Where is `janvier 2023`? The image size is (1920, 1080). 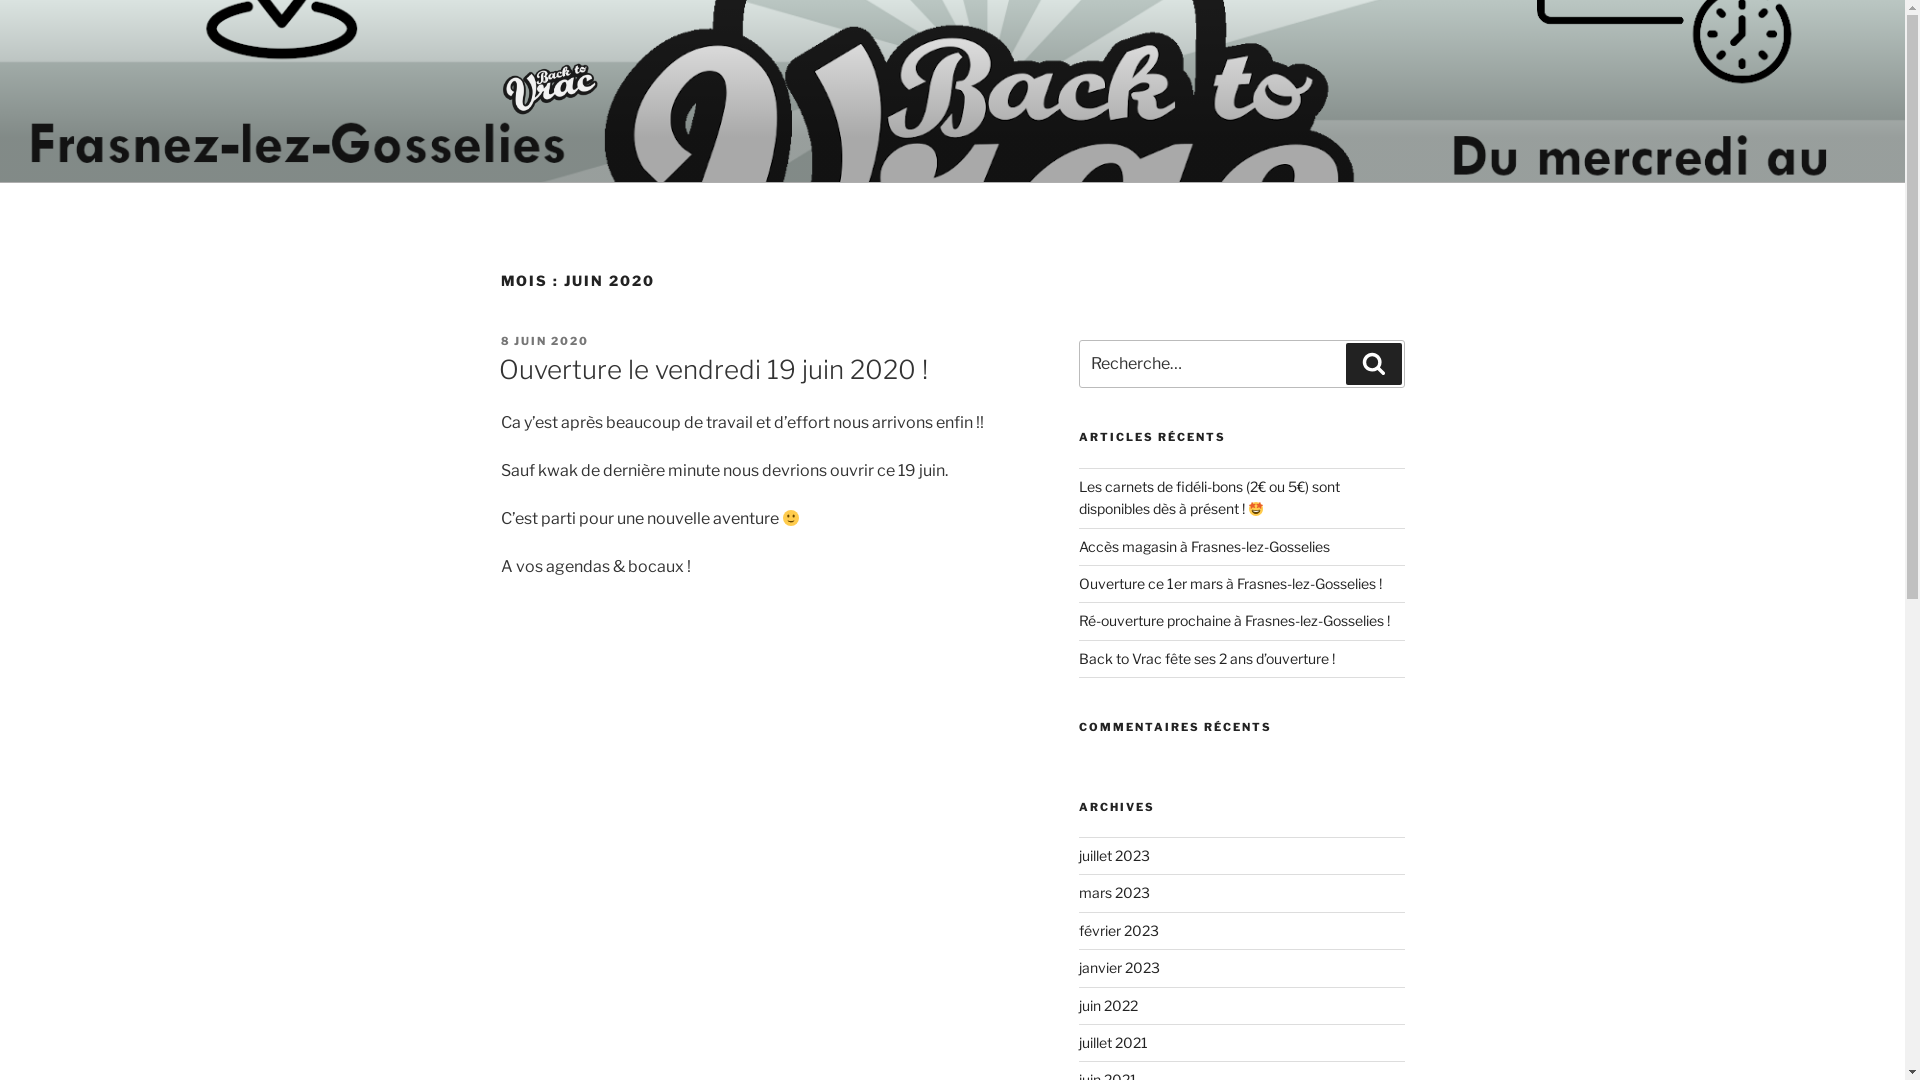
janvier 2023 is located at coordinates (1120, 968).